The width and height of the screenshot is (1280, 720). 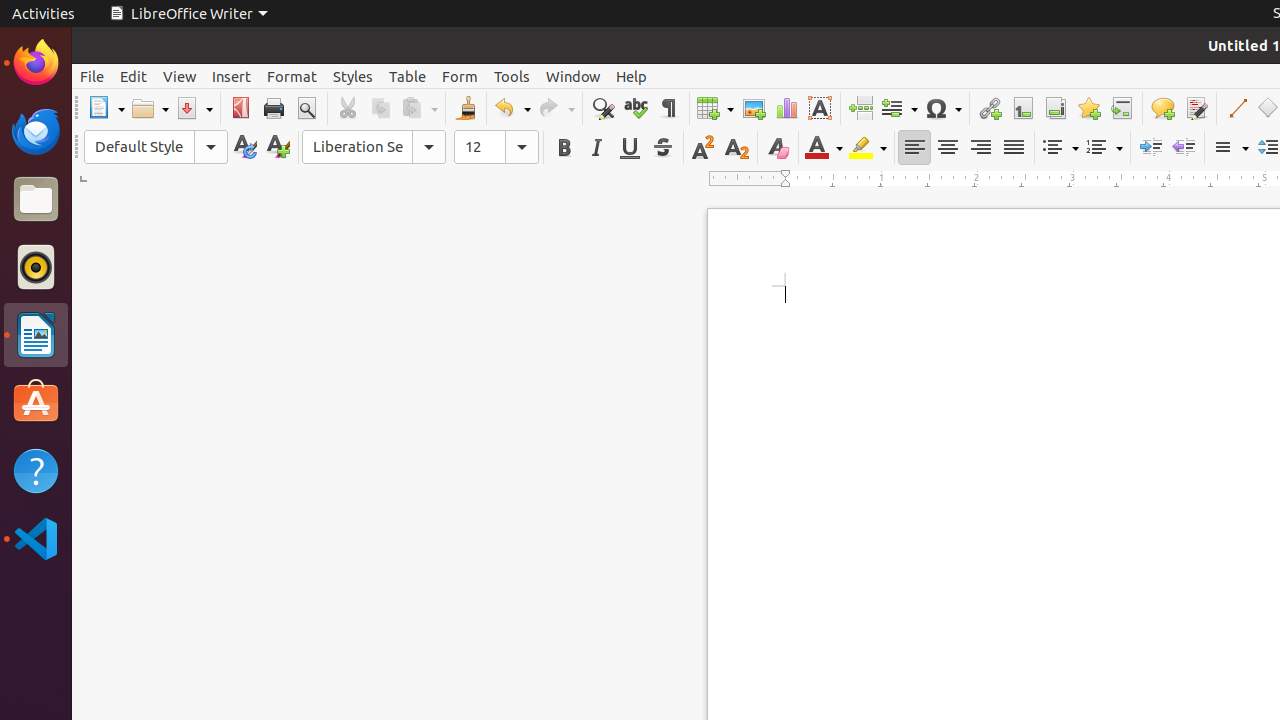 I want to click on Center, so click(x=948, y=148).